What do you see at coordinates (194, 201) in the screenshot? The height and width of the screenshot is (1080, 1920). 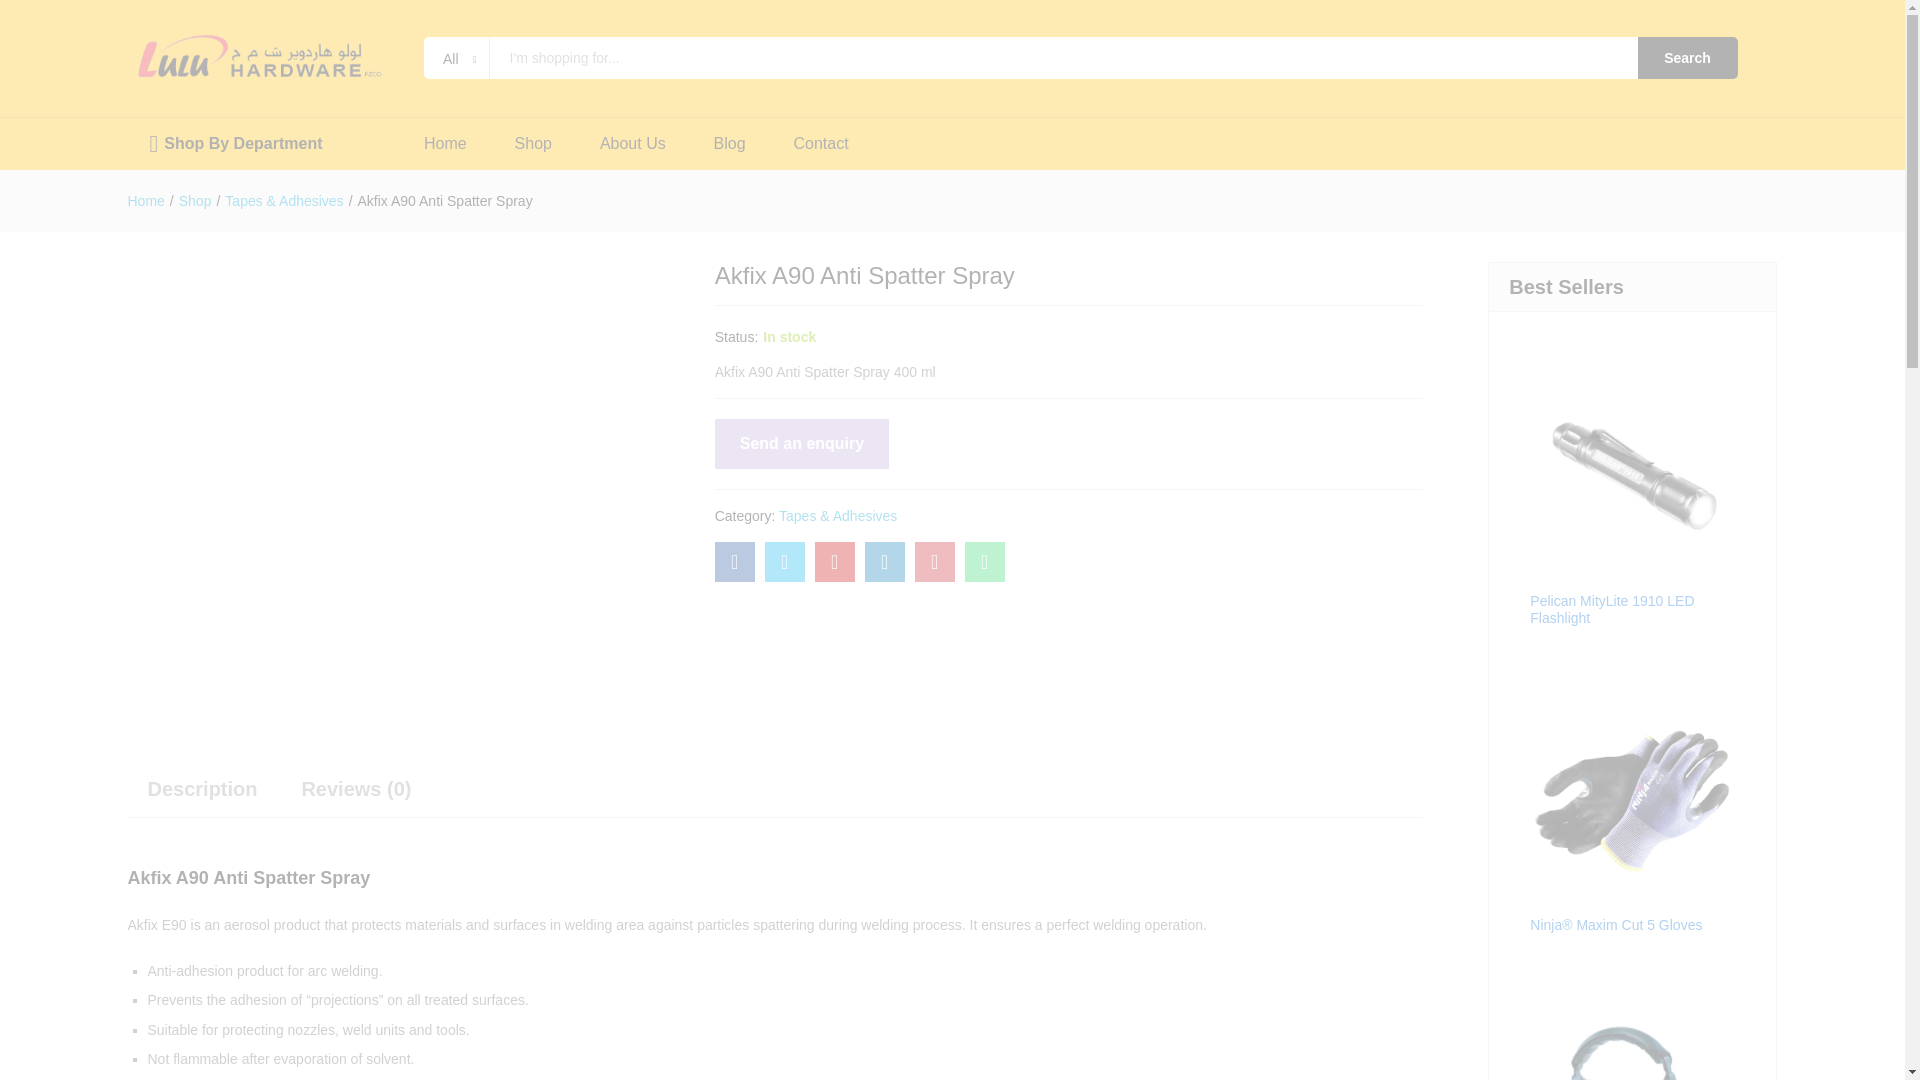 I see `Shop` at bounding box center [194, 201].